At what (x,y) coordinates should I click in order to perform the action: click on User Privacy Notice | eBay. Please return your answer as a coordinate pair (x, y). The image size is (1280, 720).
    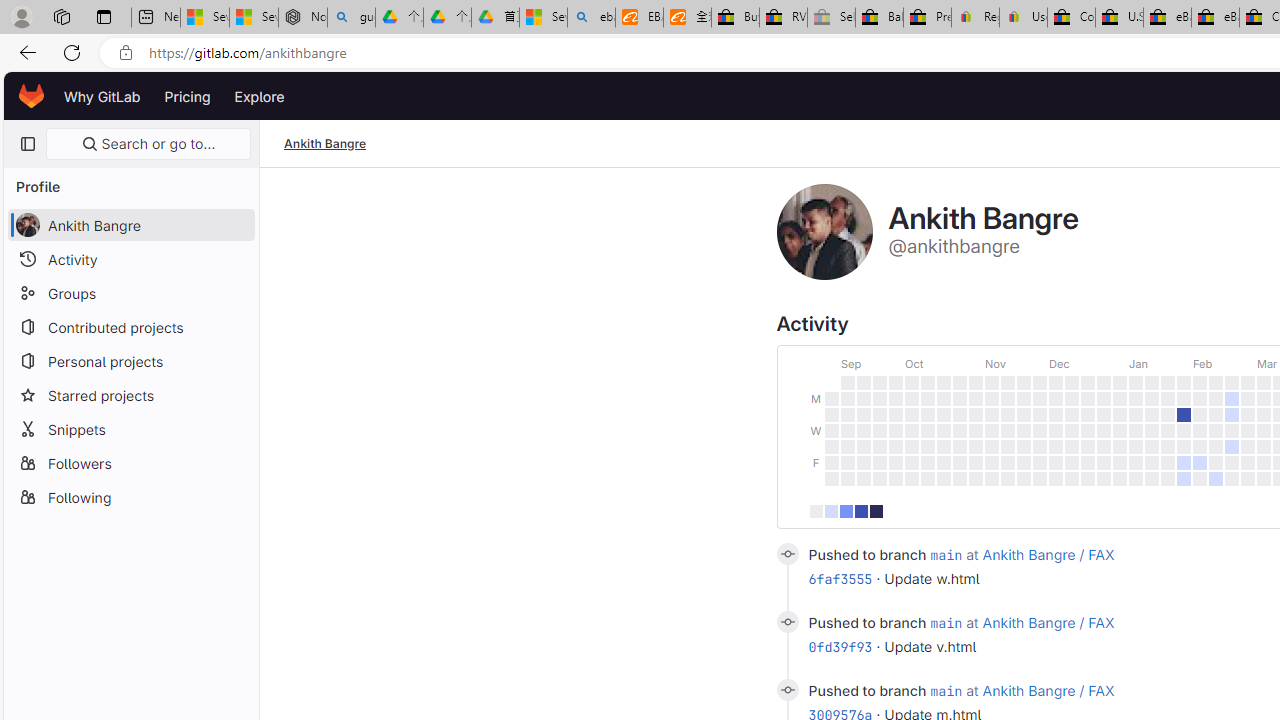
    Looking at the image, I should click on (1023, 18).